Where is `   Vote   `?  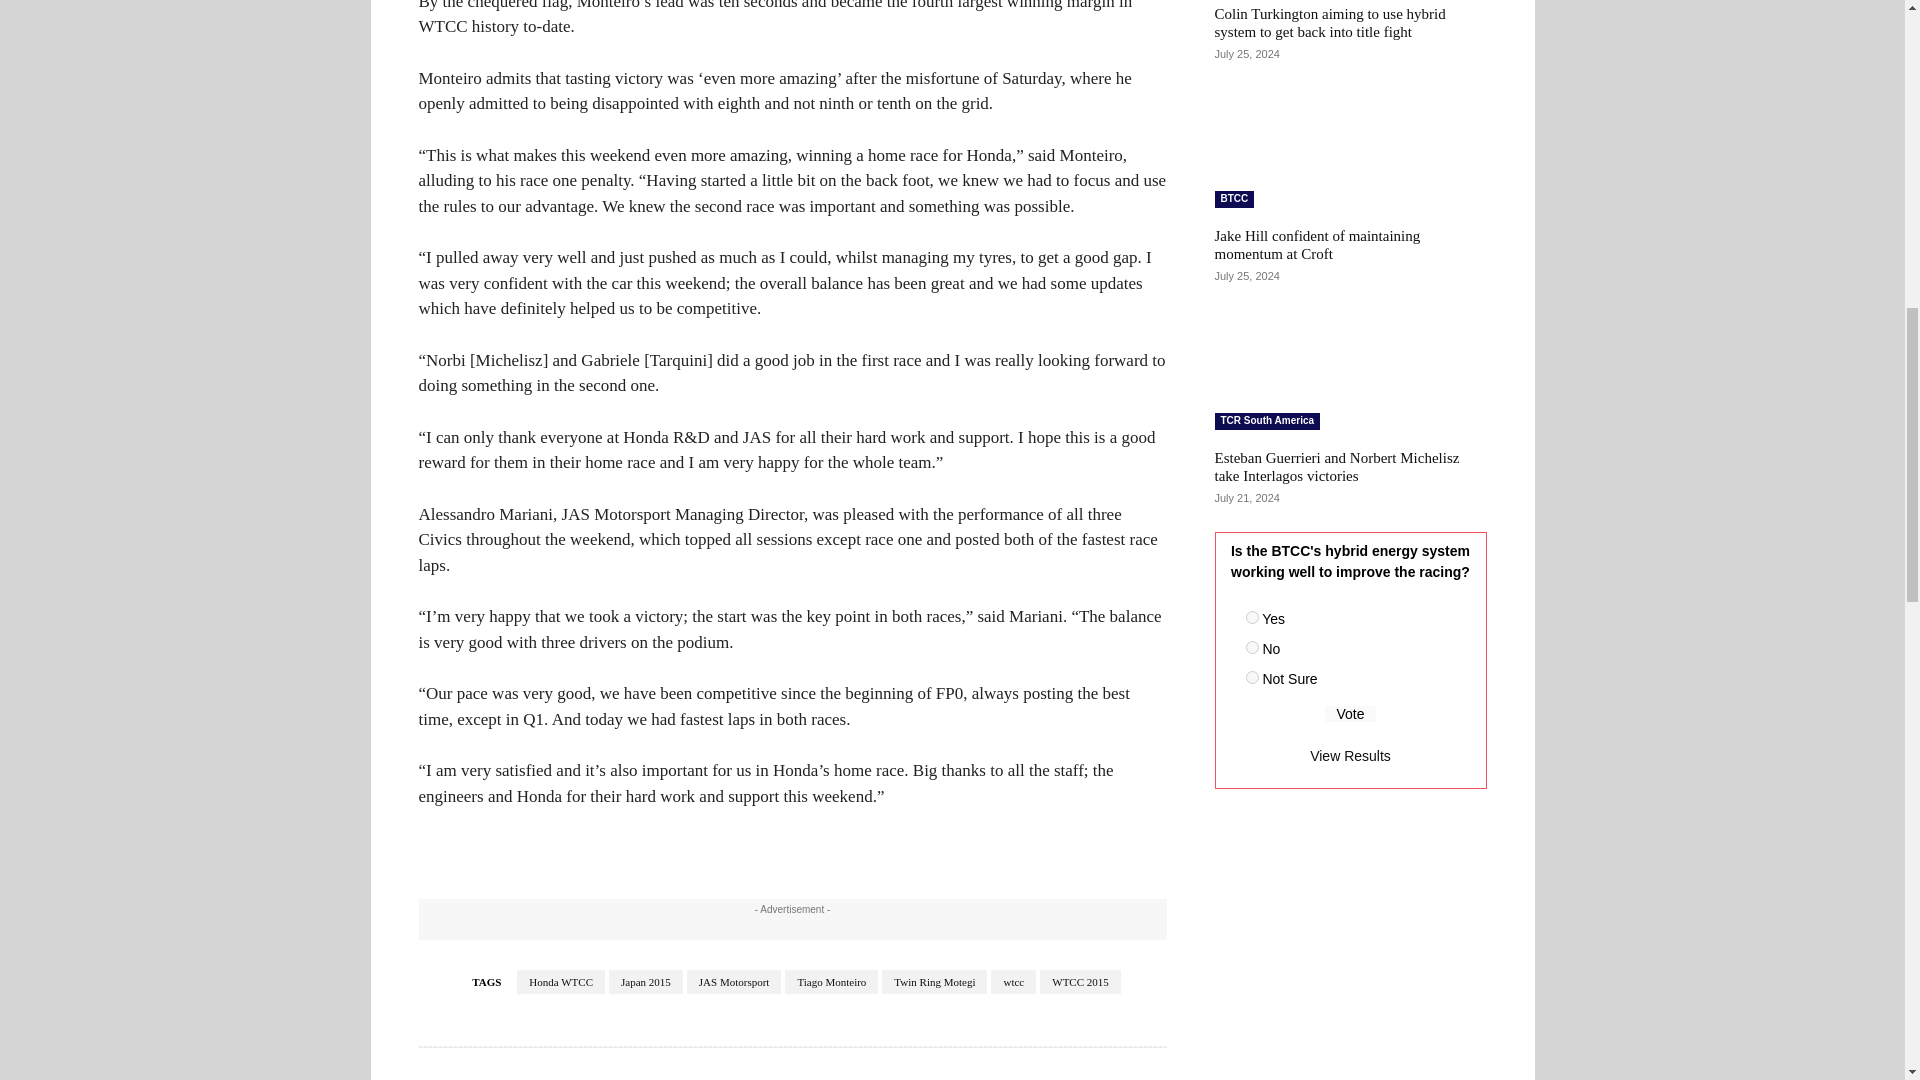
   Vote    is located at coordinates (1350, 714).